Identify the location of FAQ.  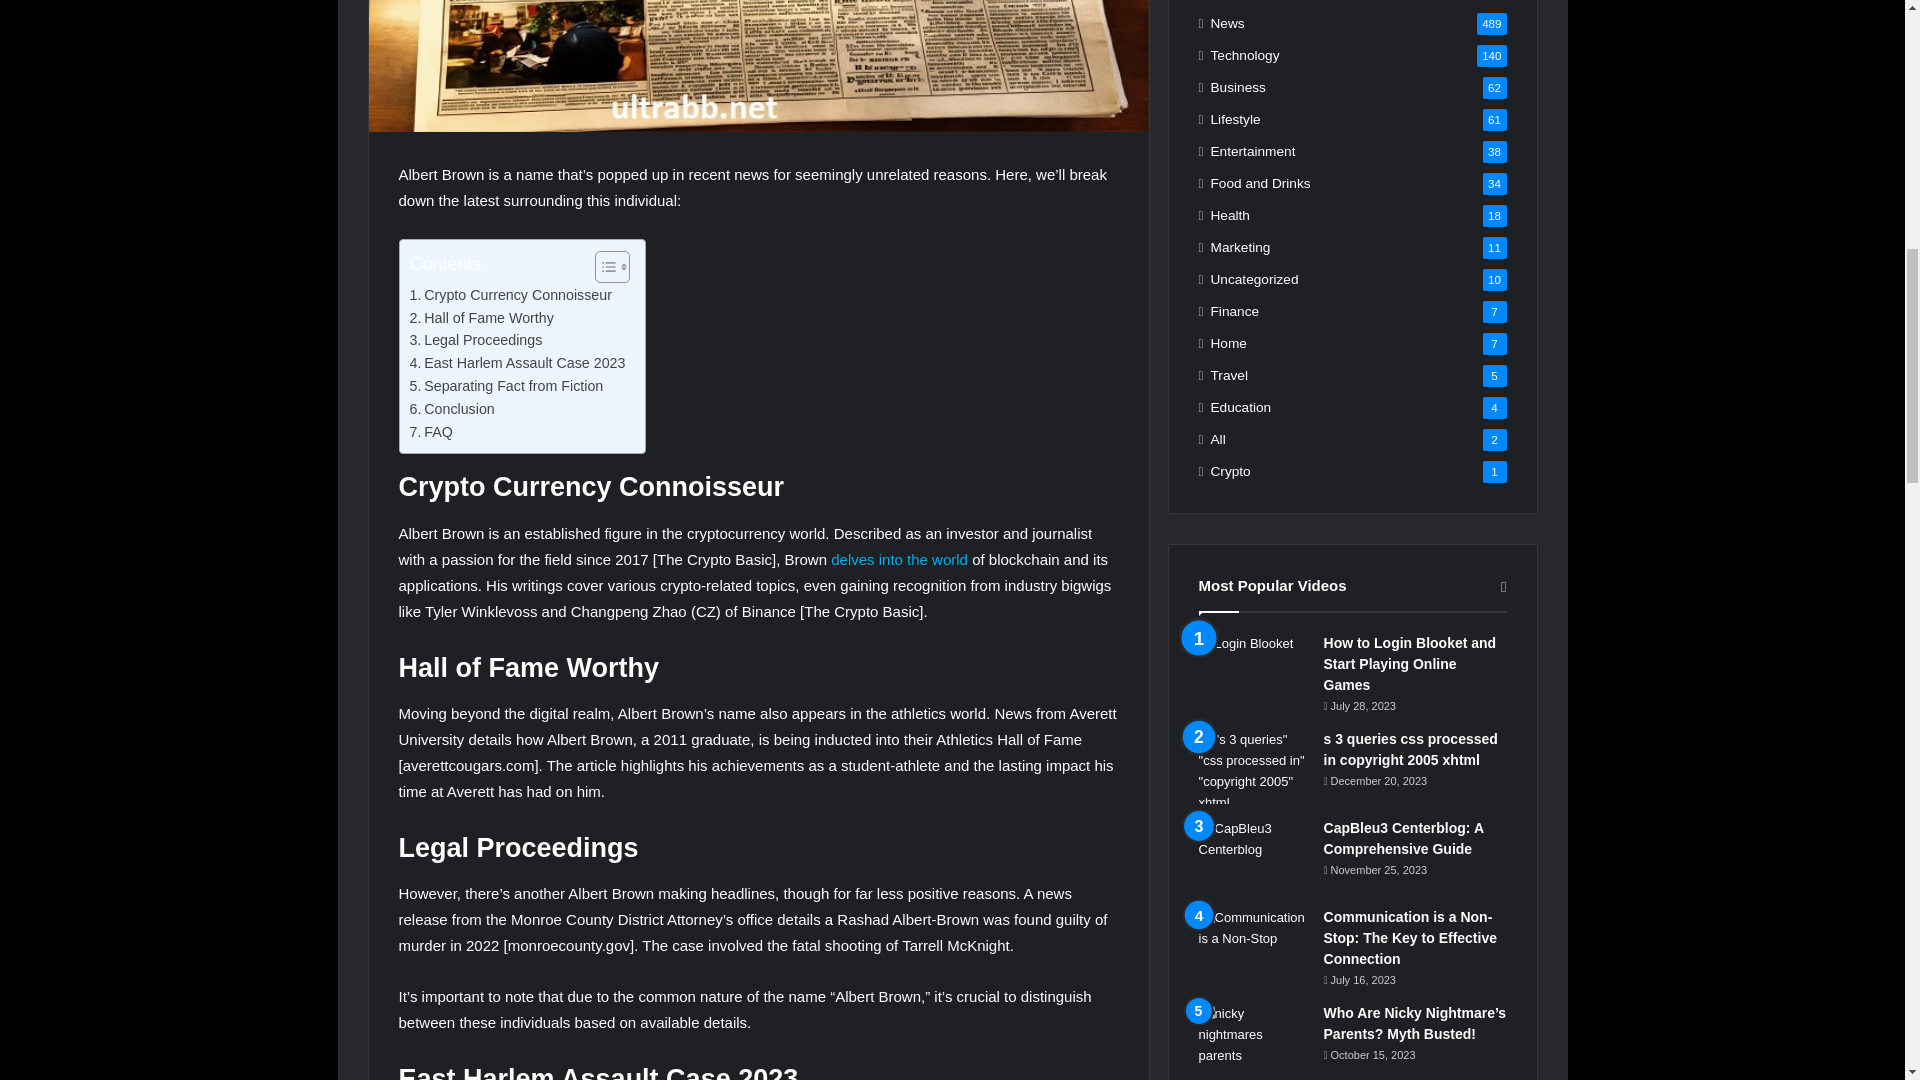
(432, 432).